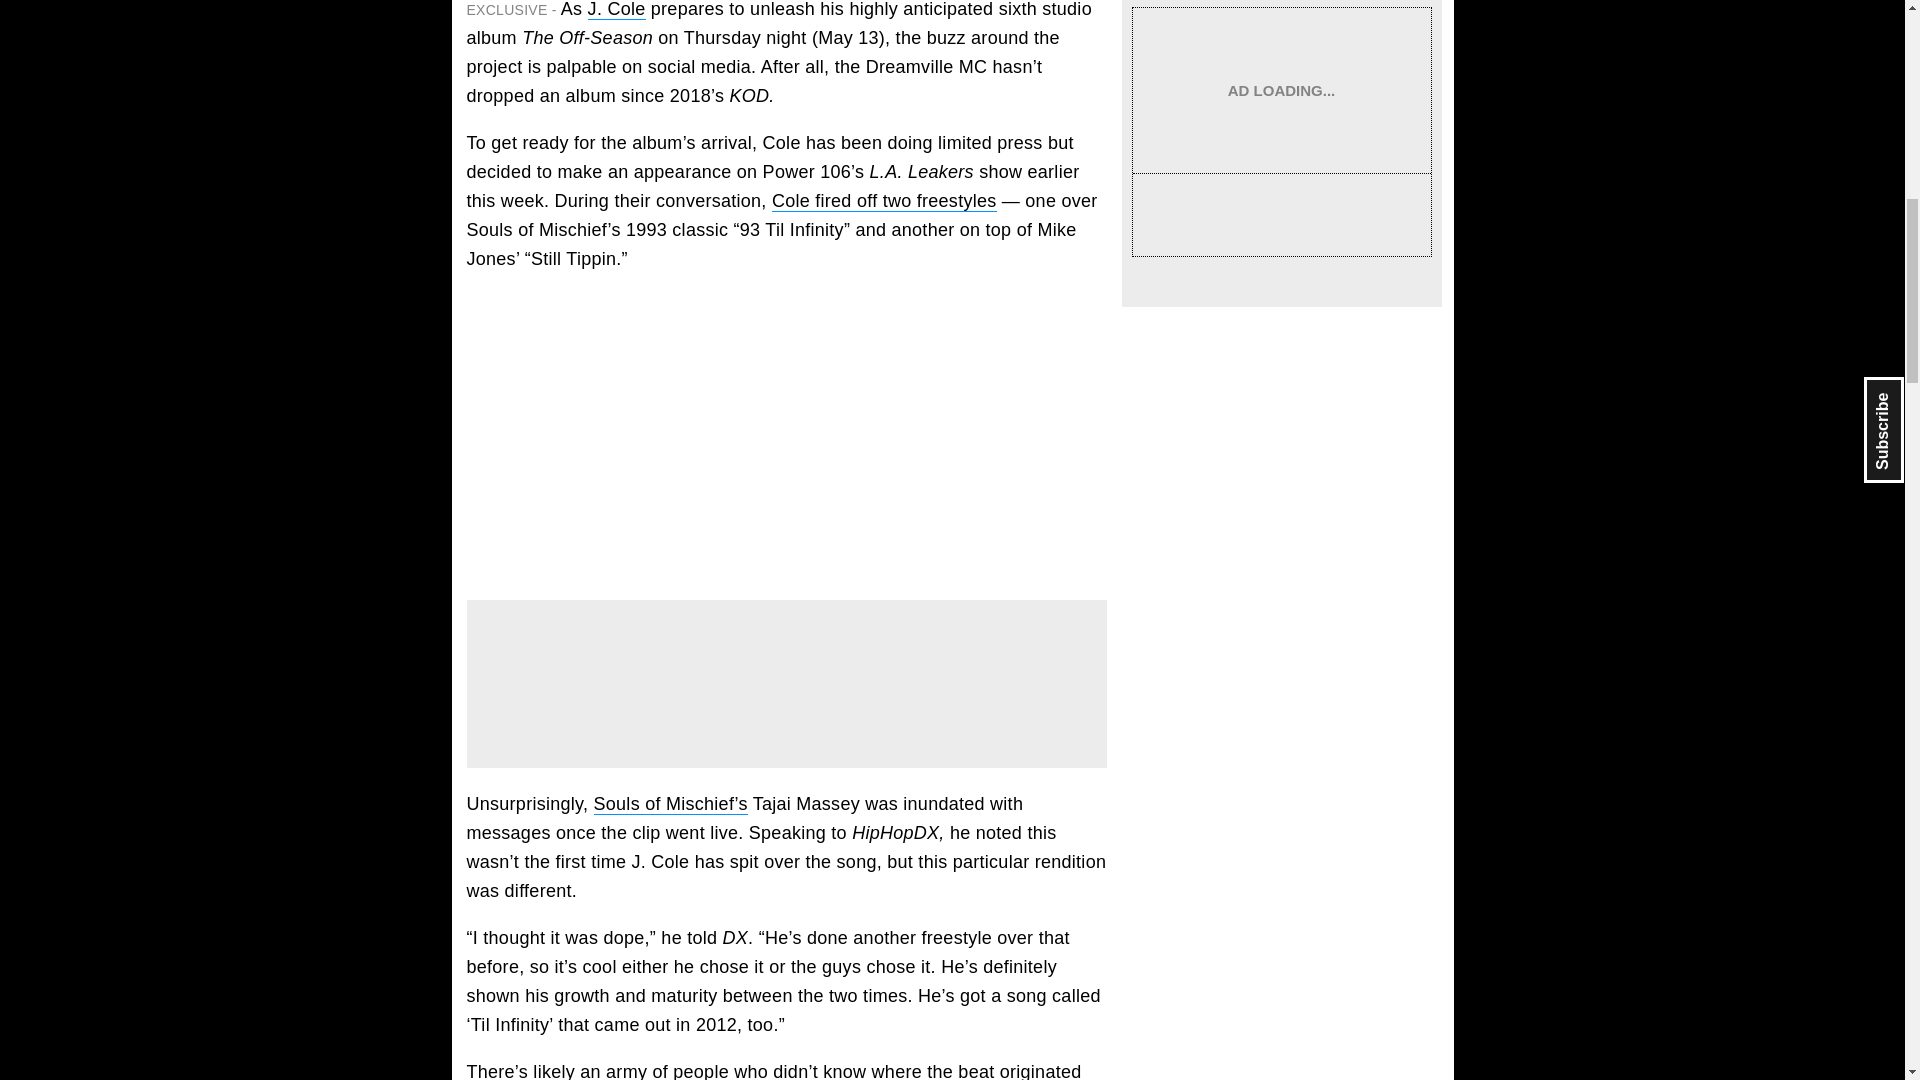  What do you see at coordinates (884, 201) in the screenshot?
I see `Cole fired off two freestyles` at bounding box center [884, 201].